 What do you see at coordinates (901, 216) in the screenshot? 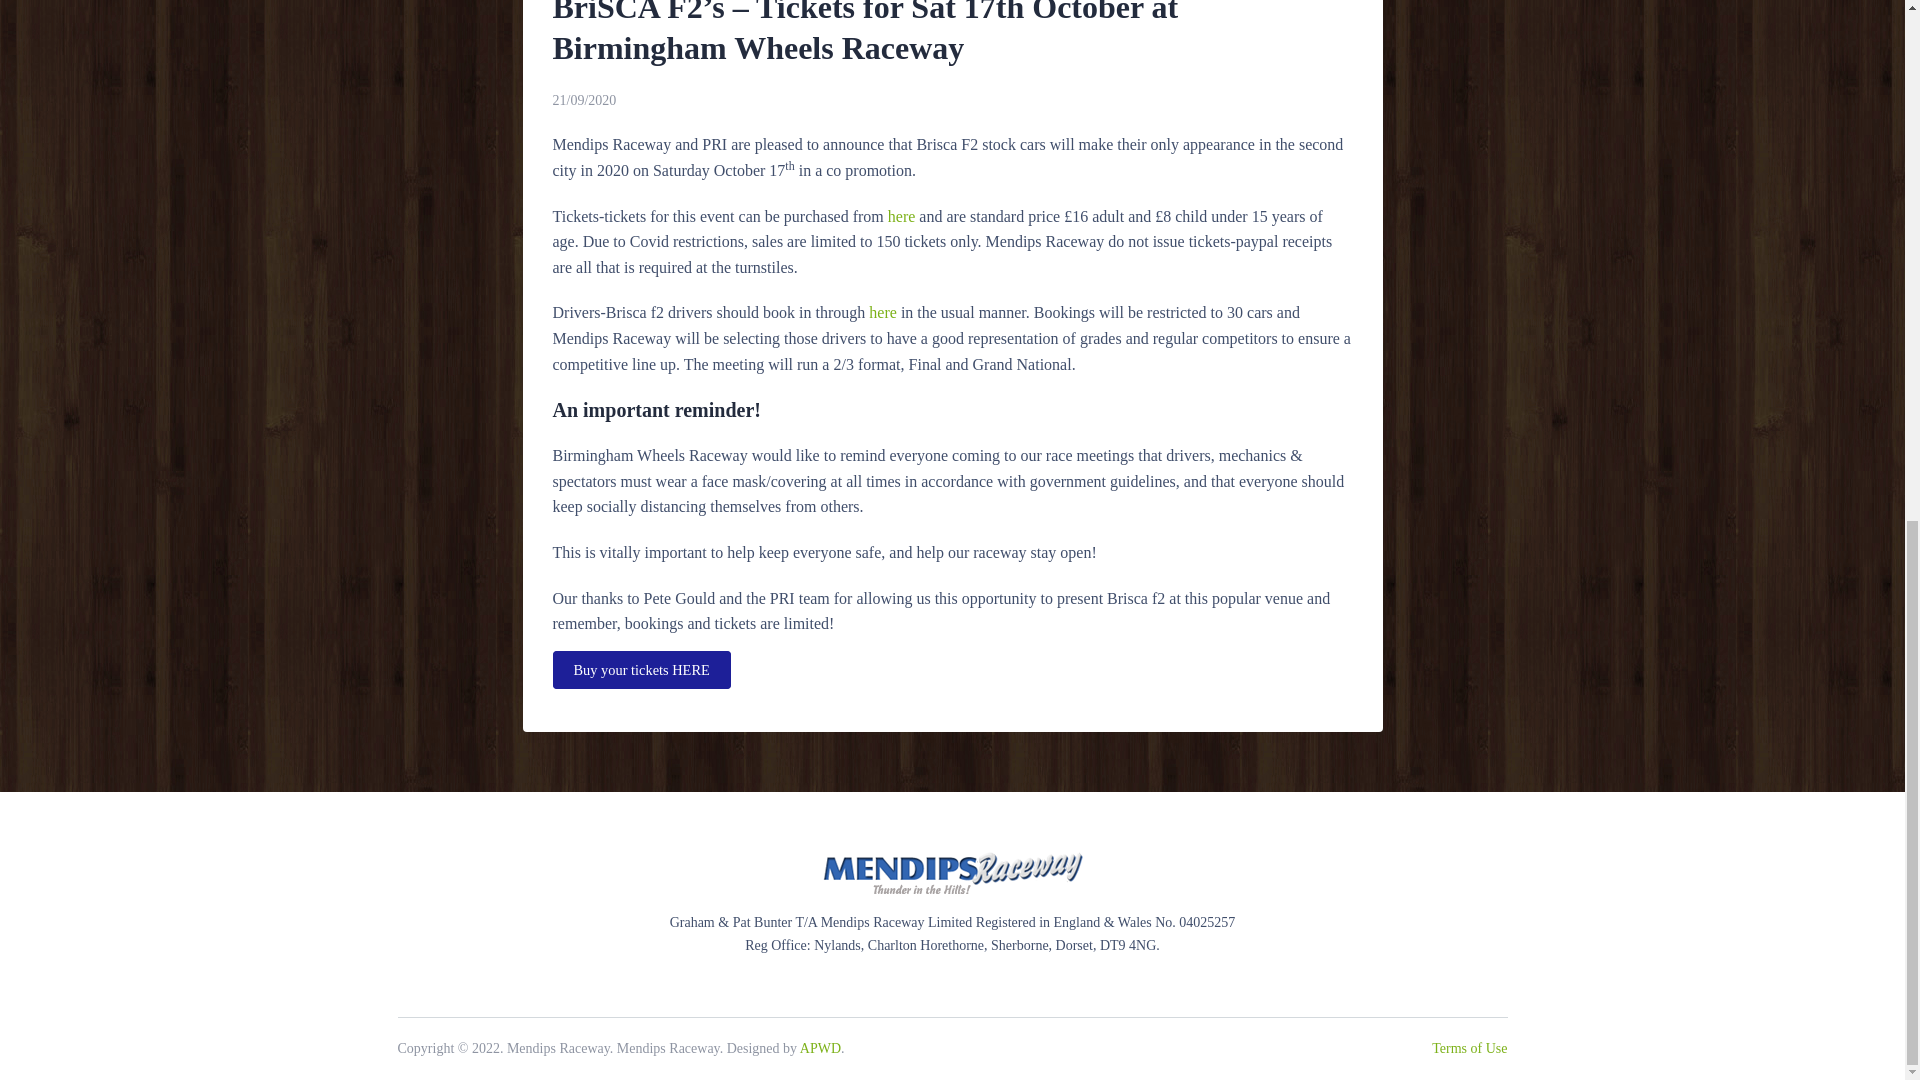
I see `here` at bounding box center [901, 216].